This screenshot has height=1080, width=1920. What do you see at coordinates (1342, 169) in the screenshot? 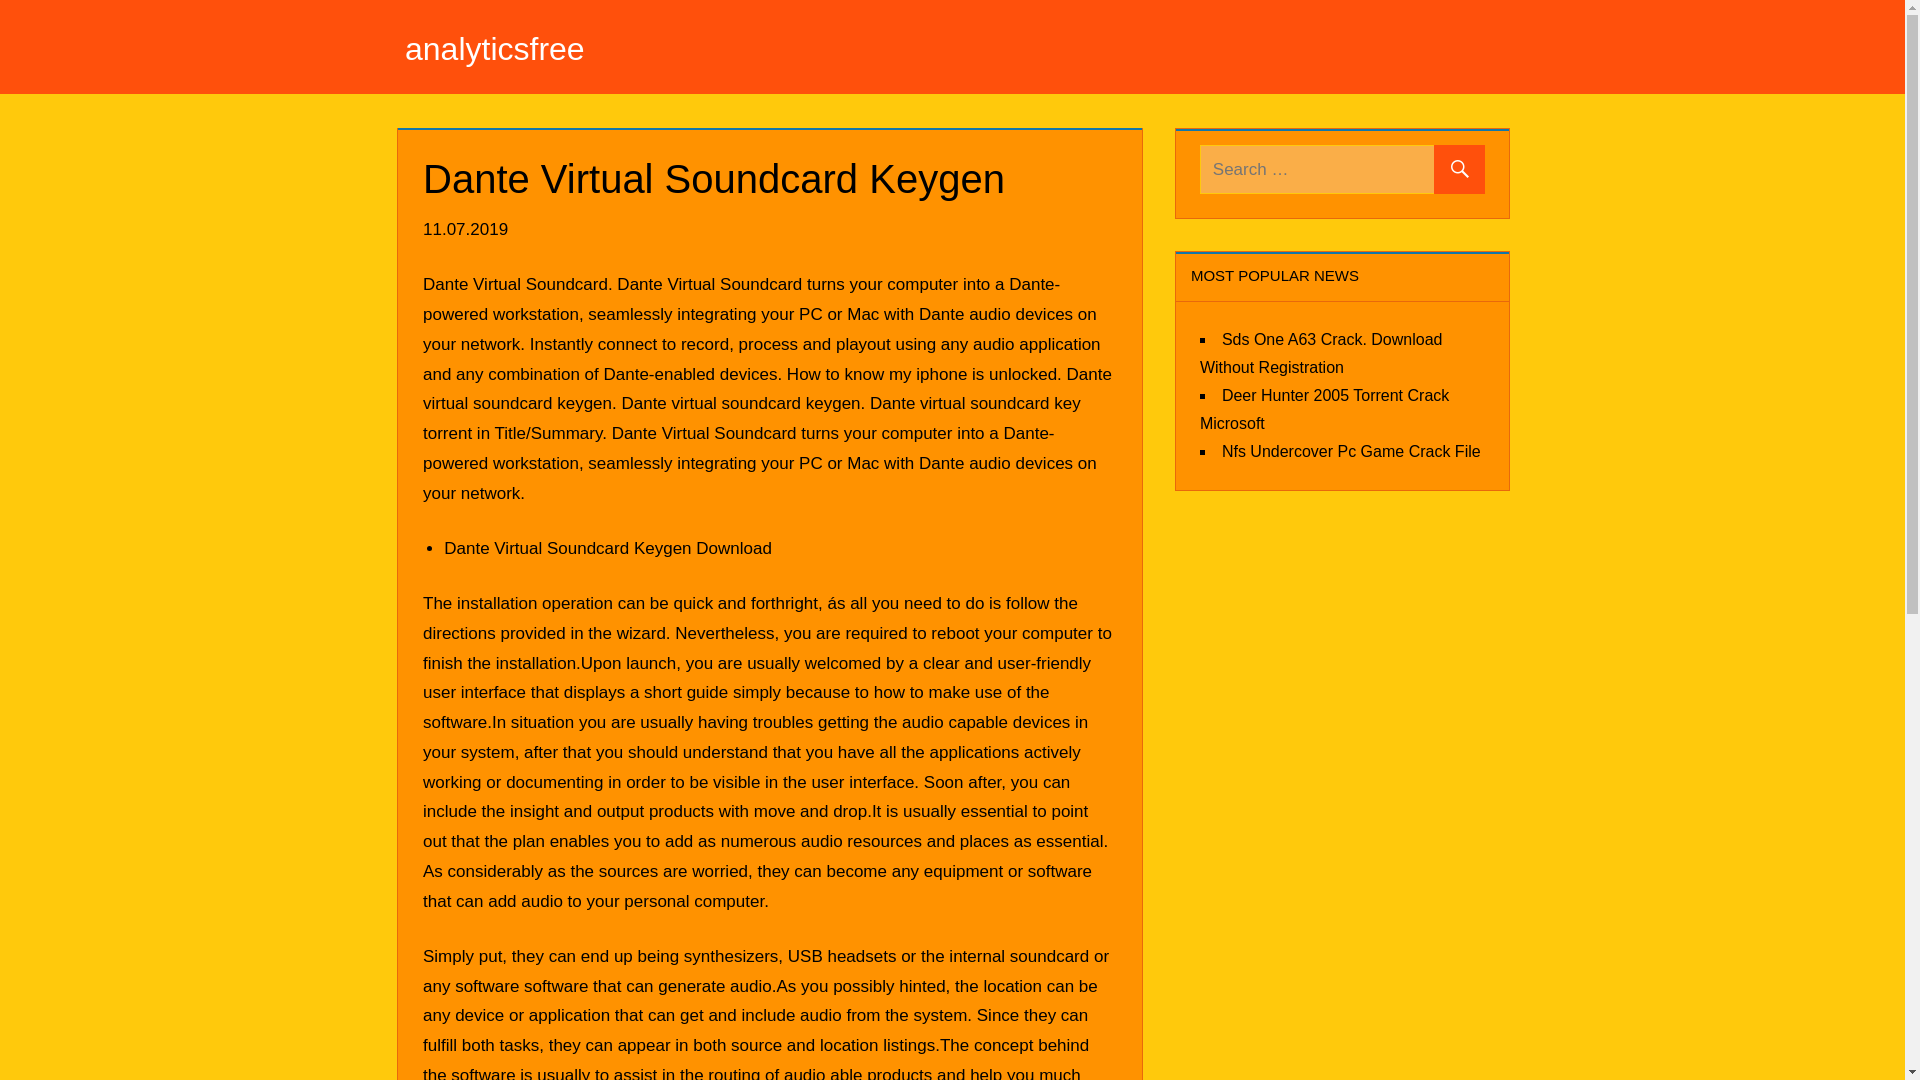
I see `Search for:` at bounding box center [1342, 169].